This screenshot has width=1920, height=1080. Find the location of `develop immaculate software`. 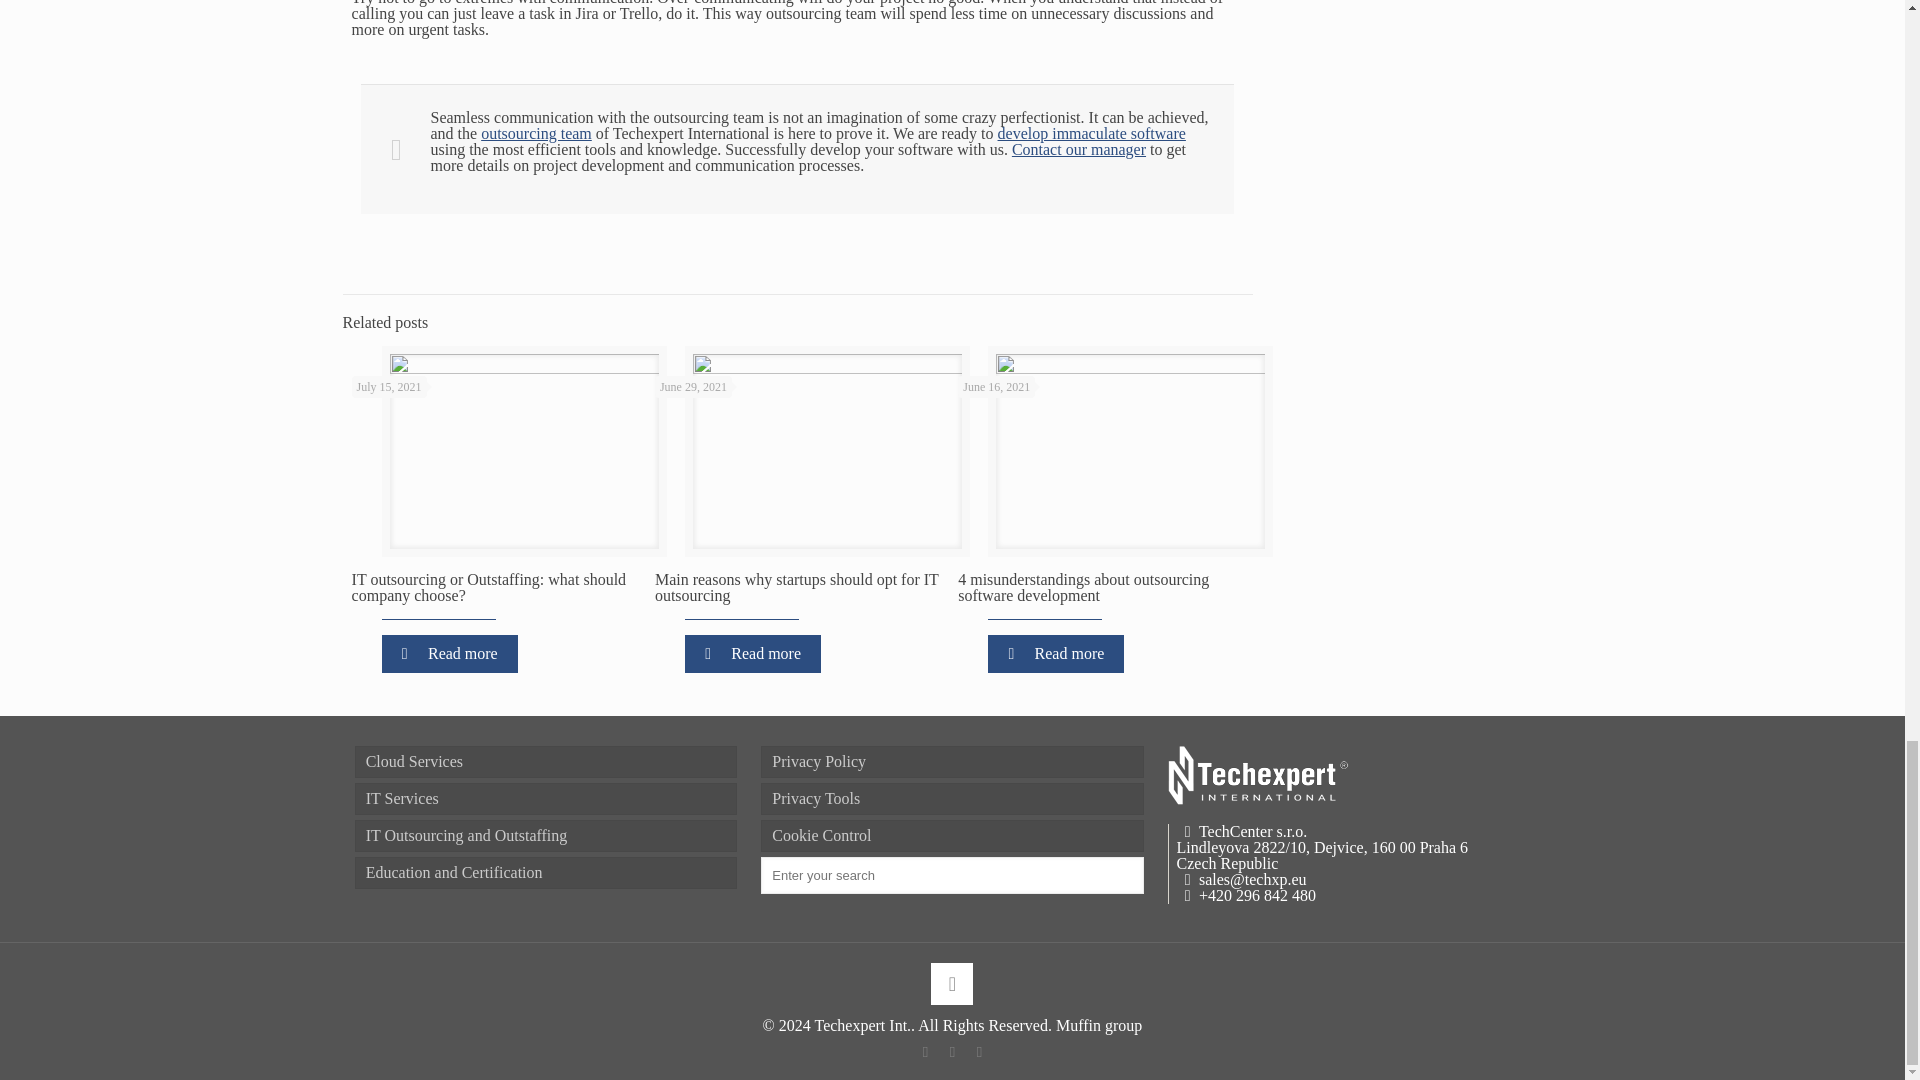

develop immaculate software is located at coordinates (1092, 133).